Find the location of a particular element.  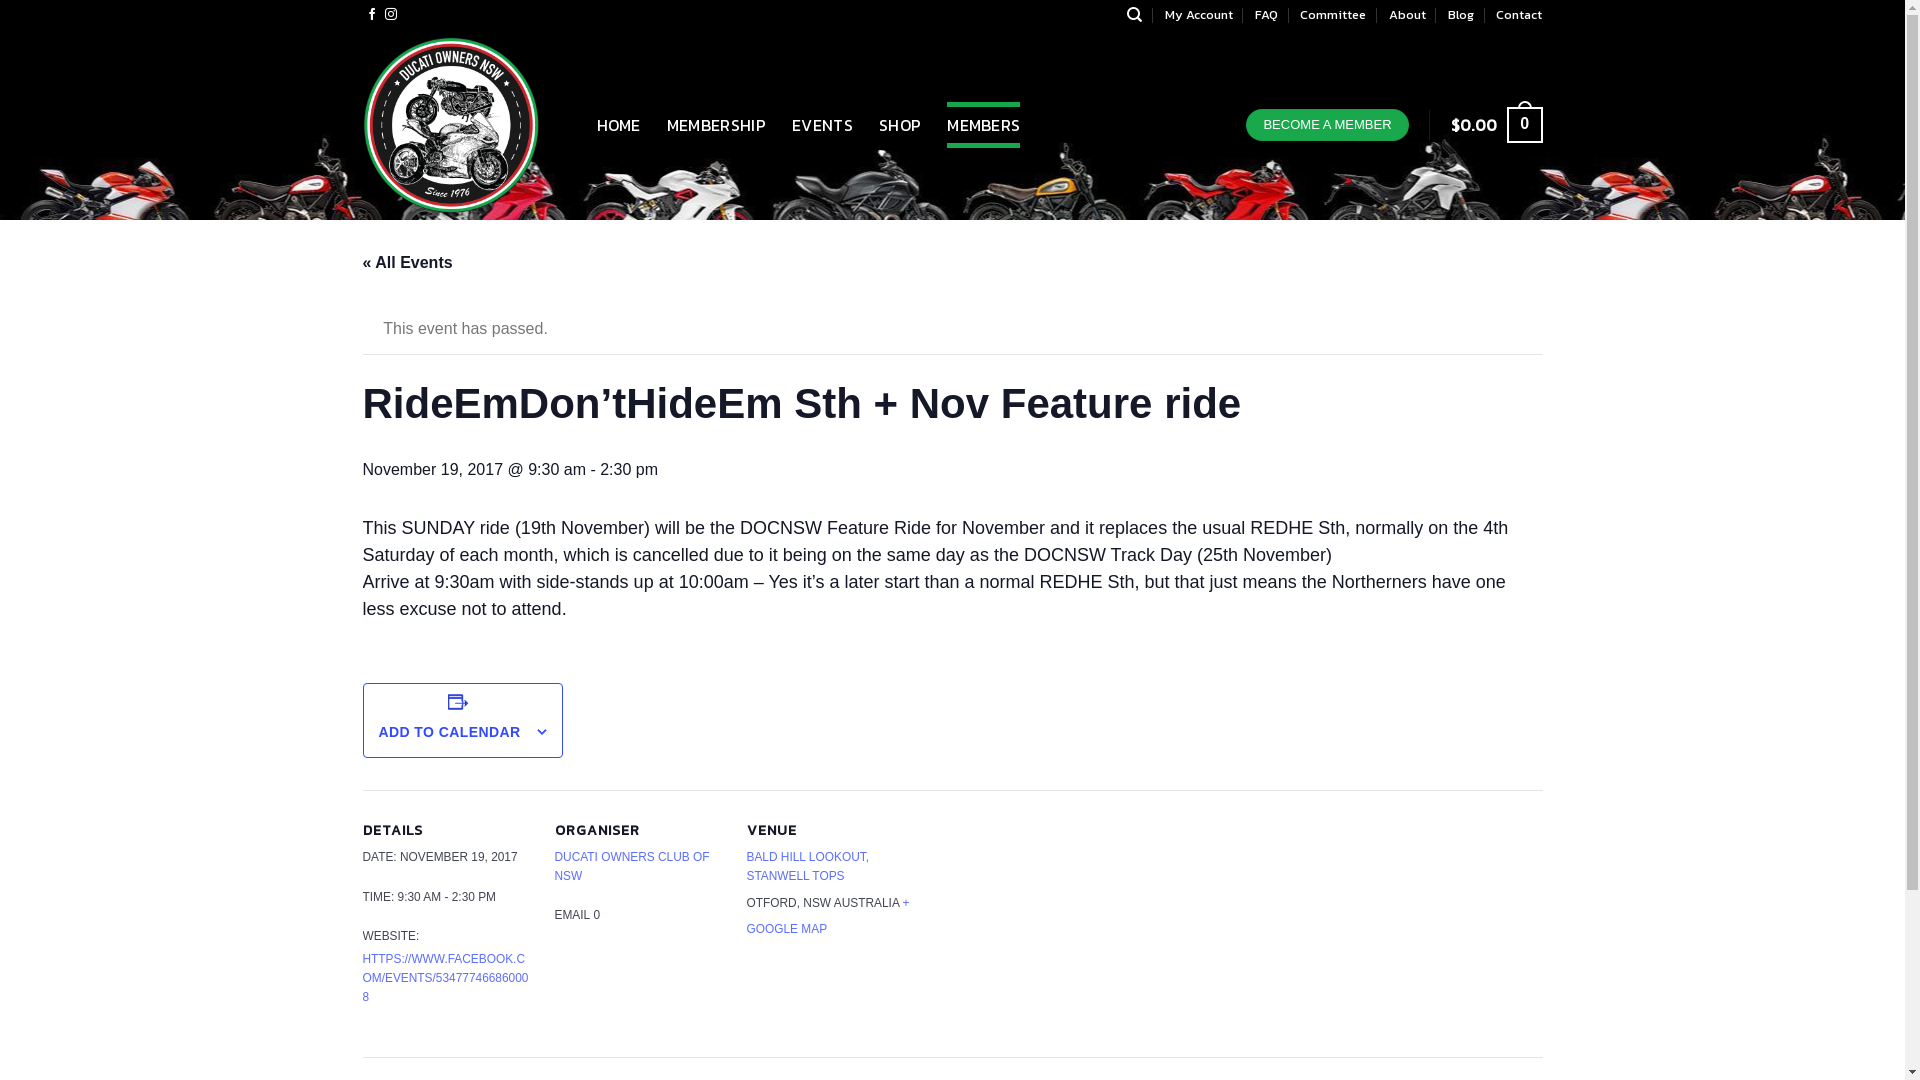

Blog is located at coordinates (1461, 15).